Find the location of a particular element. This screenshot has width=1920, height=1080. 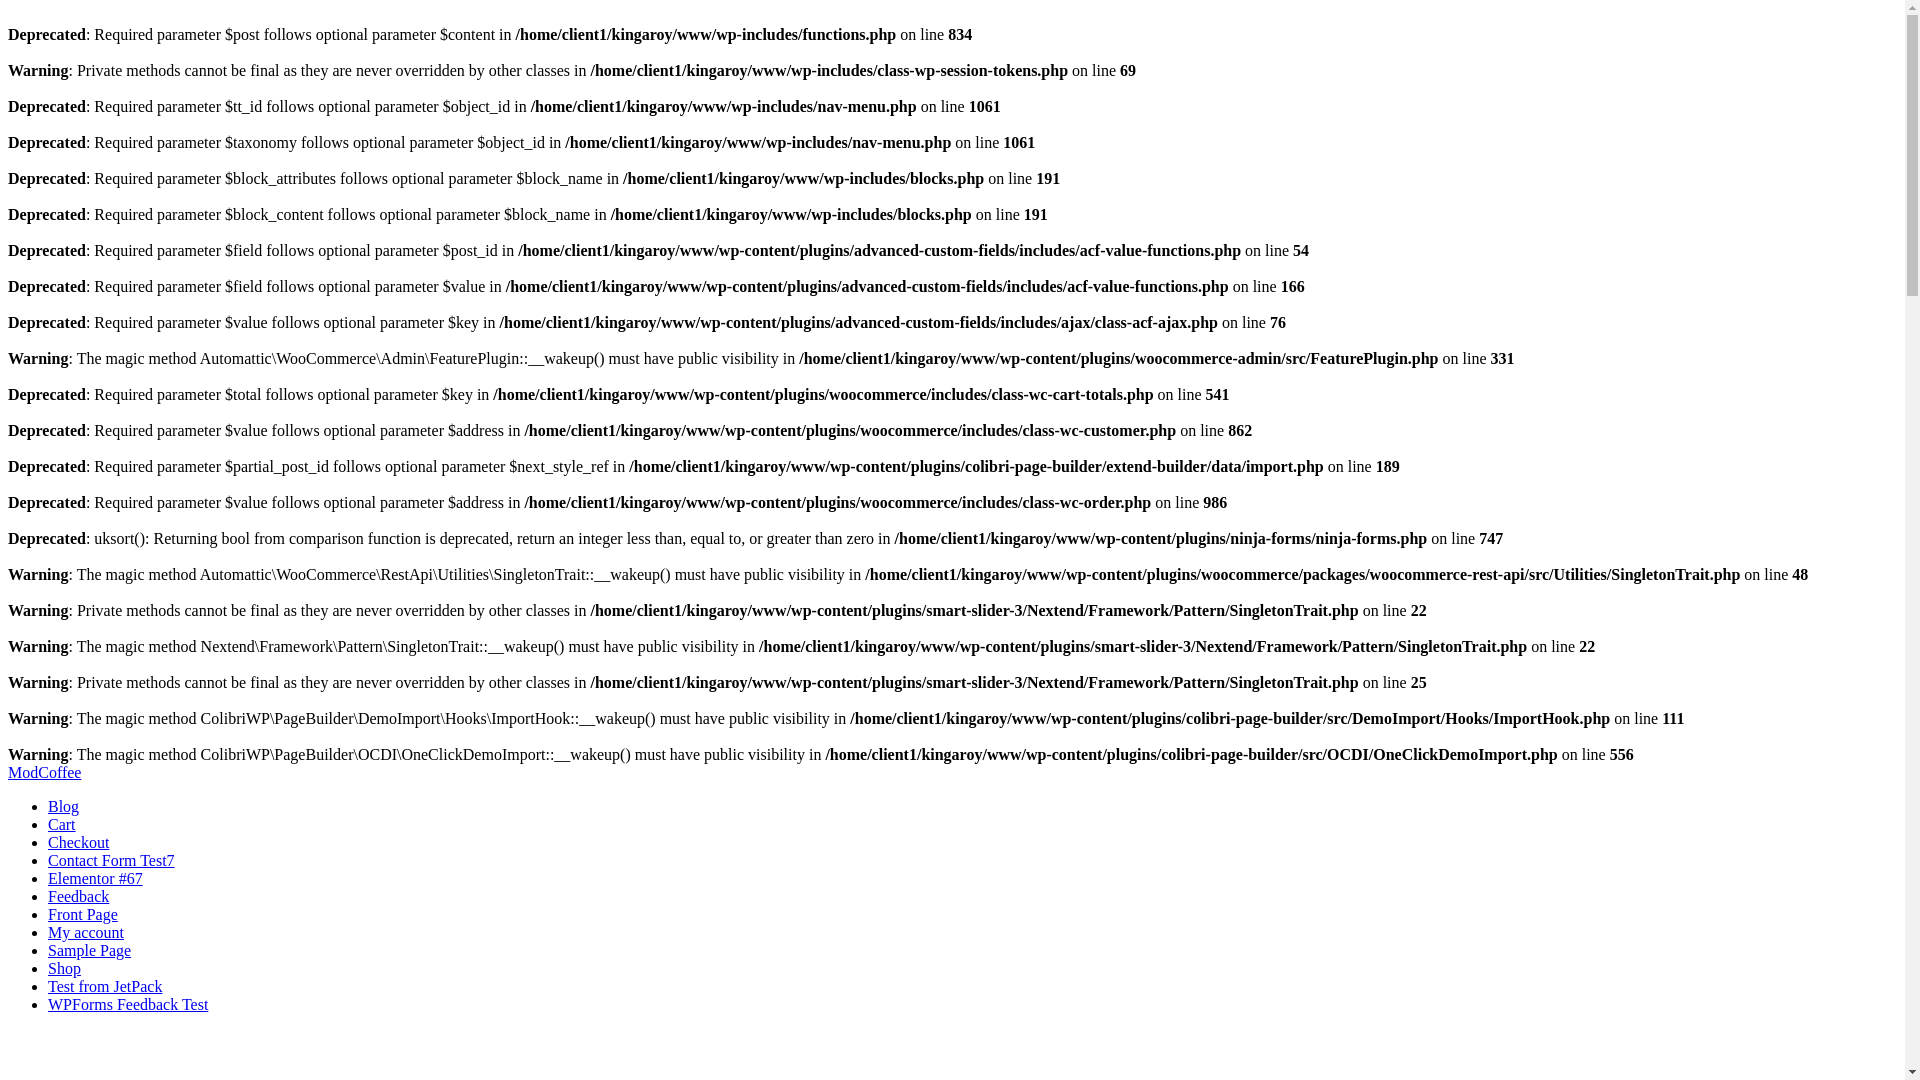

WPForms Feedback Test is located at coordinates (128, 1004).